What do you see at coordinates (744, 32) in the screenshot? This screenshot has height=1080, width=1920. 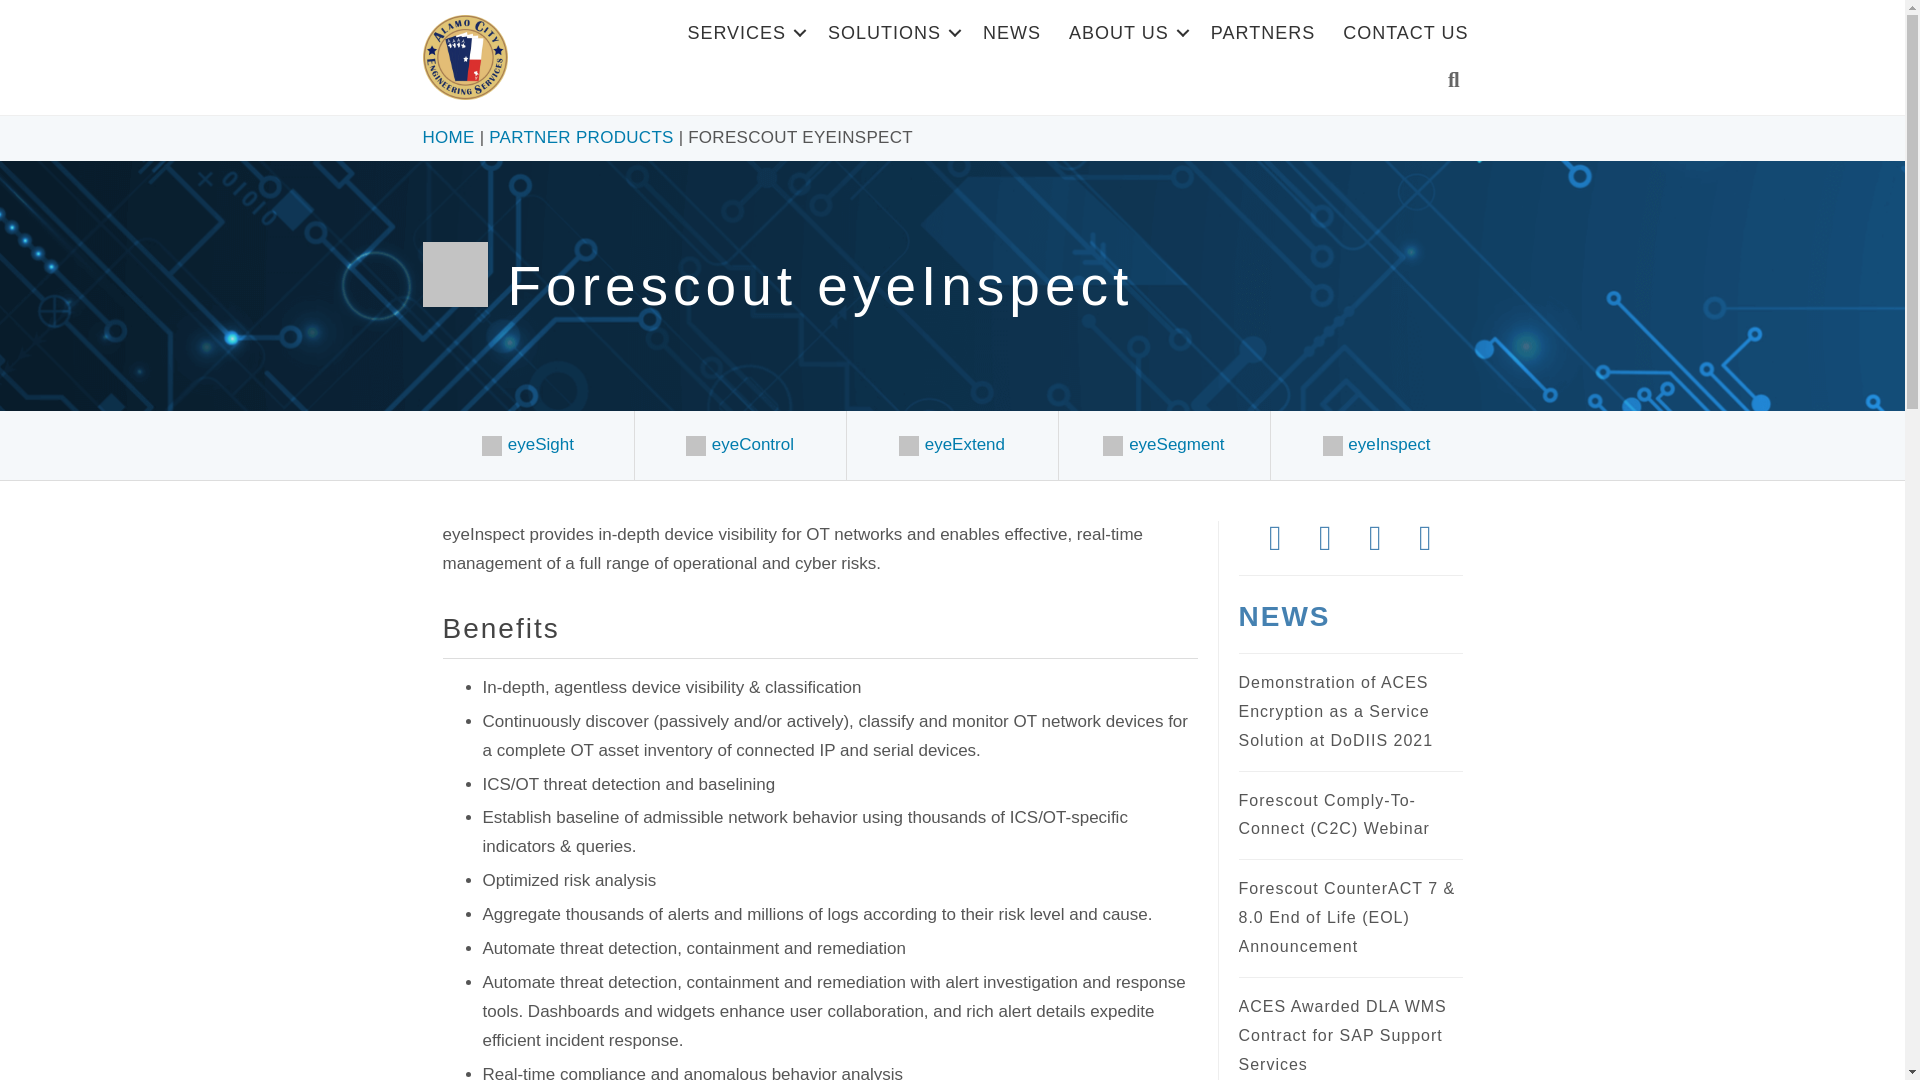 I see `SERVICES` at bounding box center [744, 32].